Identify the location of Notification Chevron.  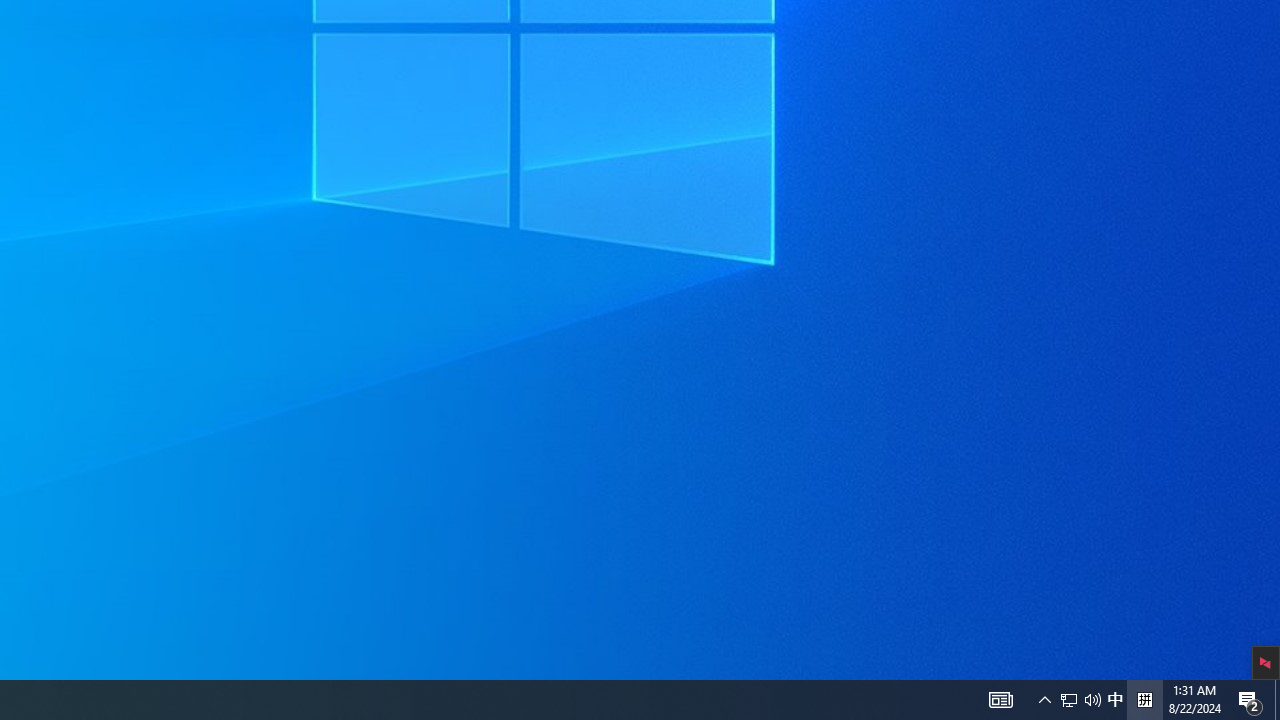
(1044, 700).